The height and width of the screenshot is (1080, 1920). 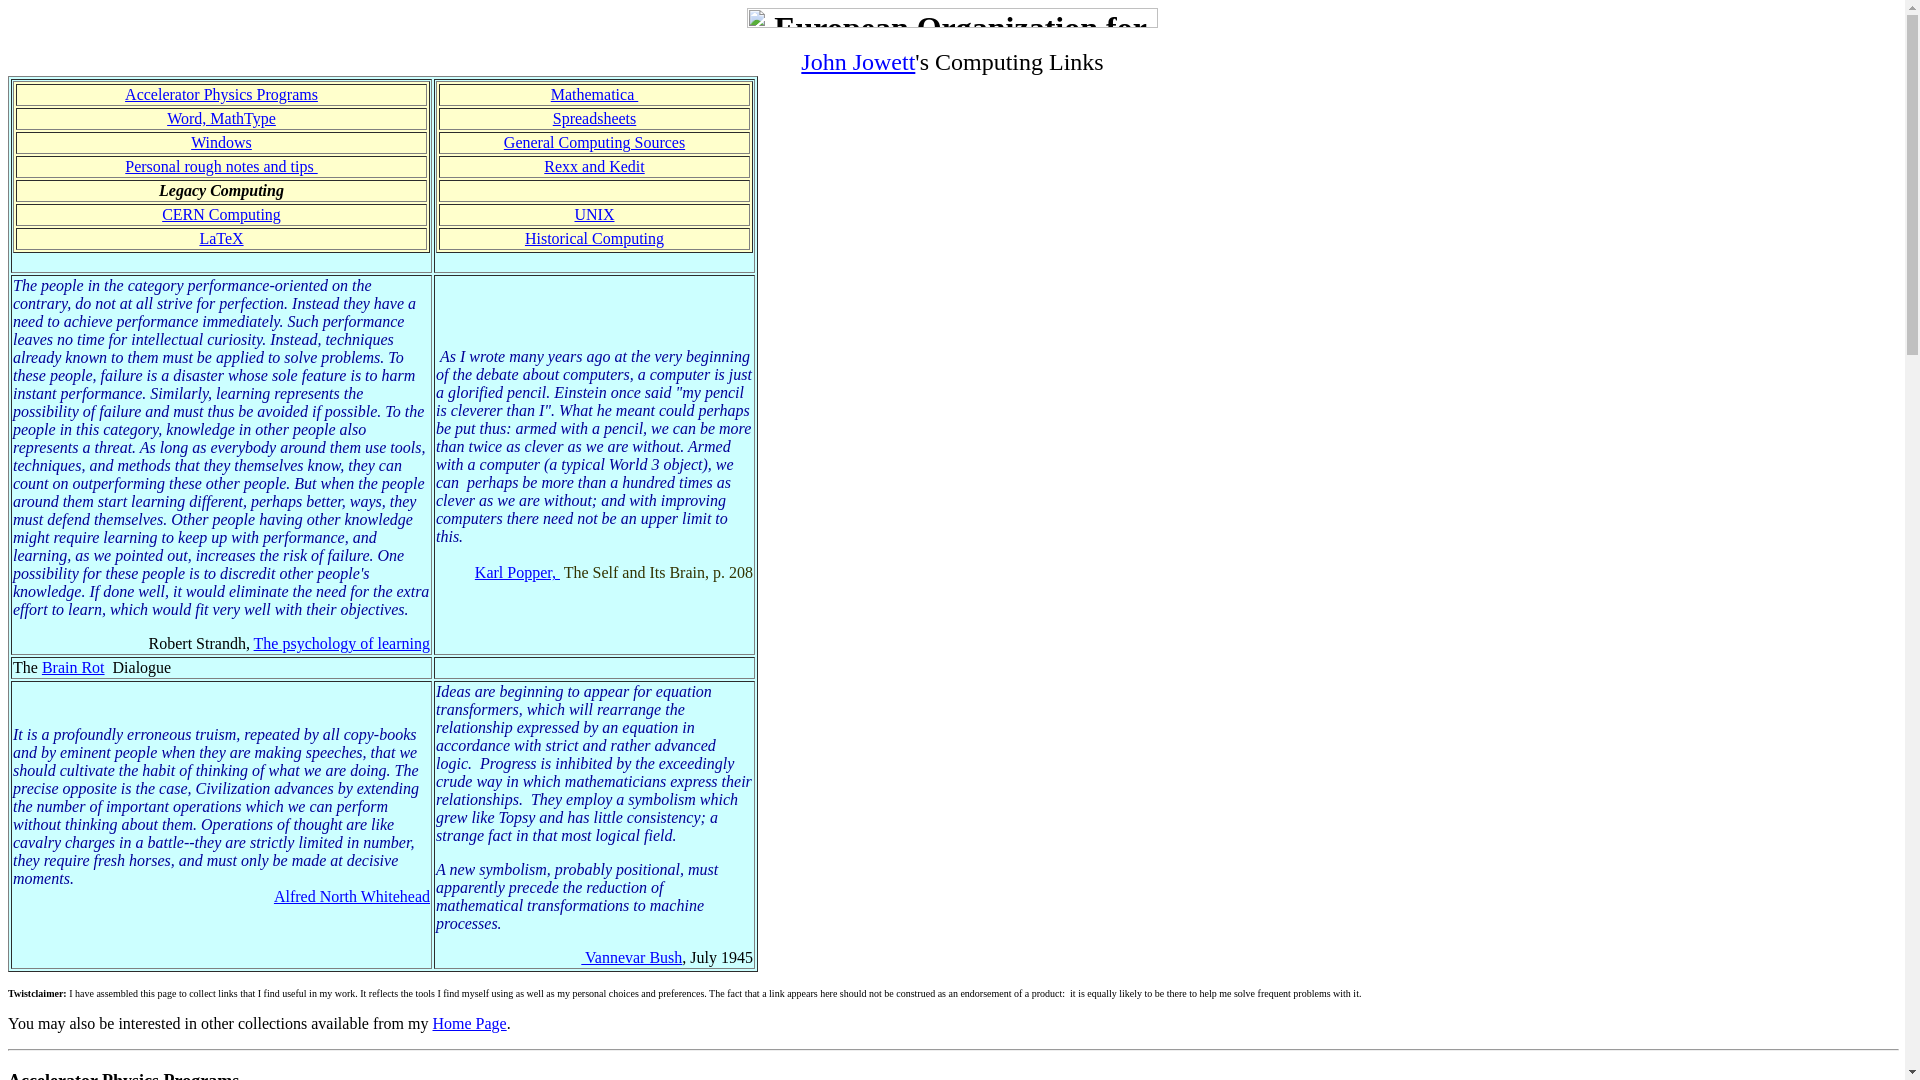 I want to click on Word, MathType, so click(x=222, y=118).